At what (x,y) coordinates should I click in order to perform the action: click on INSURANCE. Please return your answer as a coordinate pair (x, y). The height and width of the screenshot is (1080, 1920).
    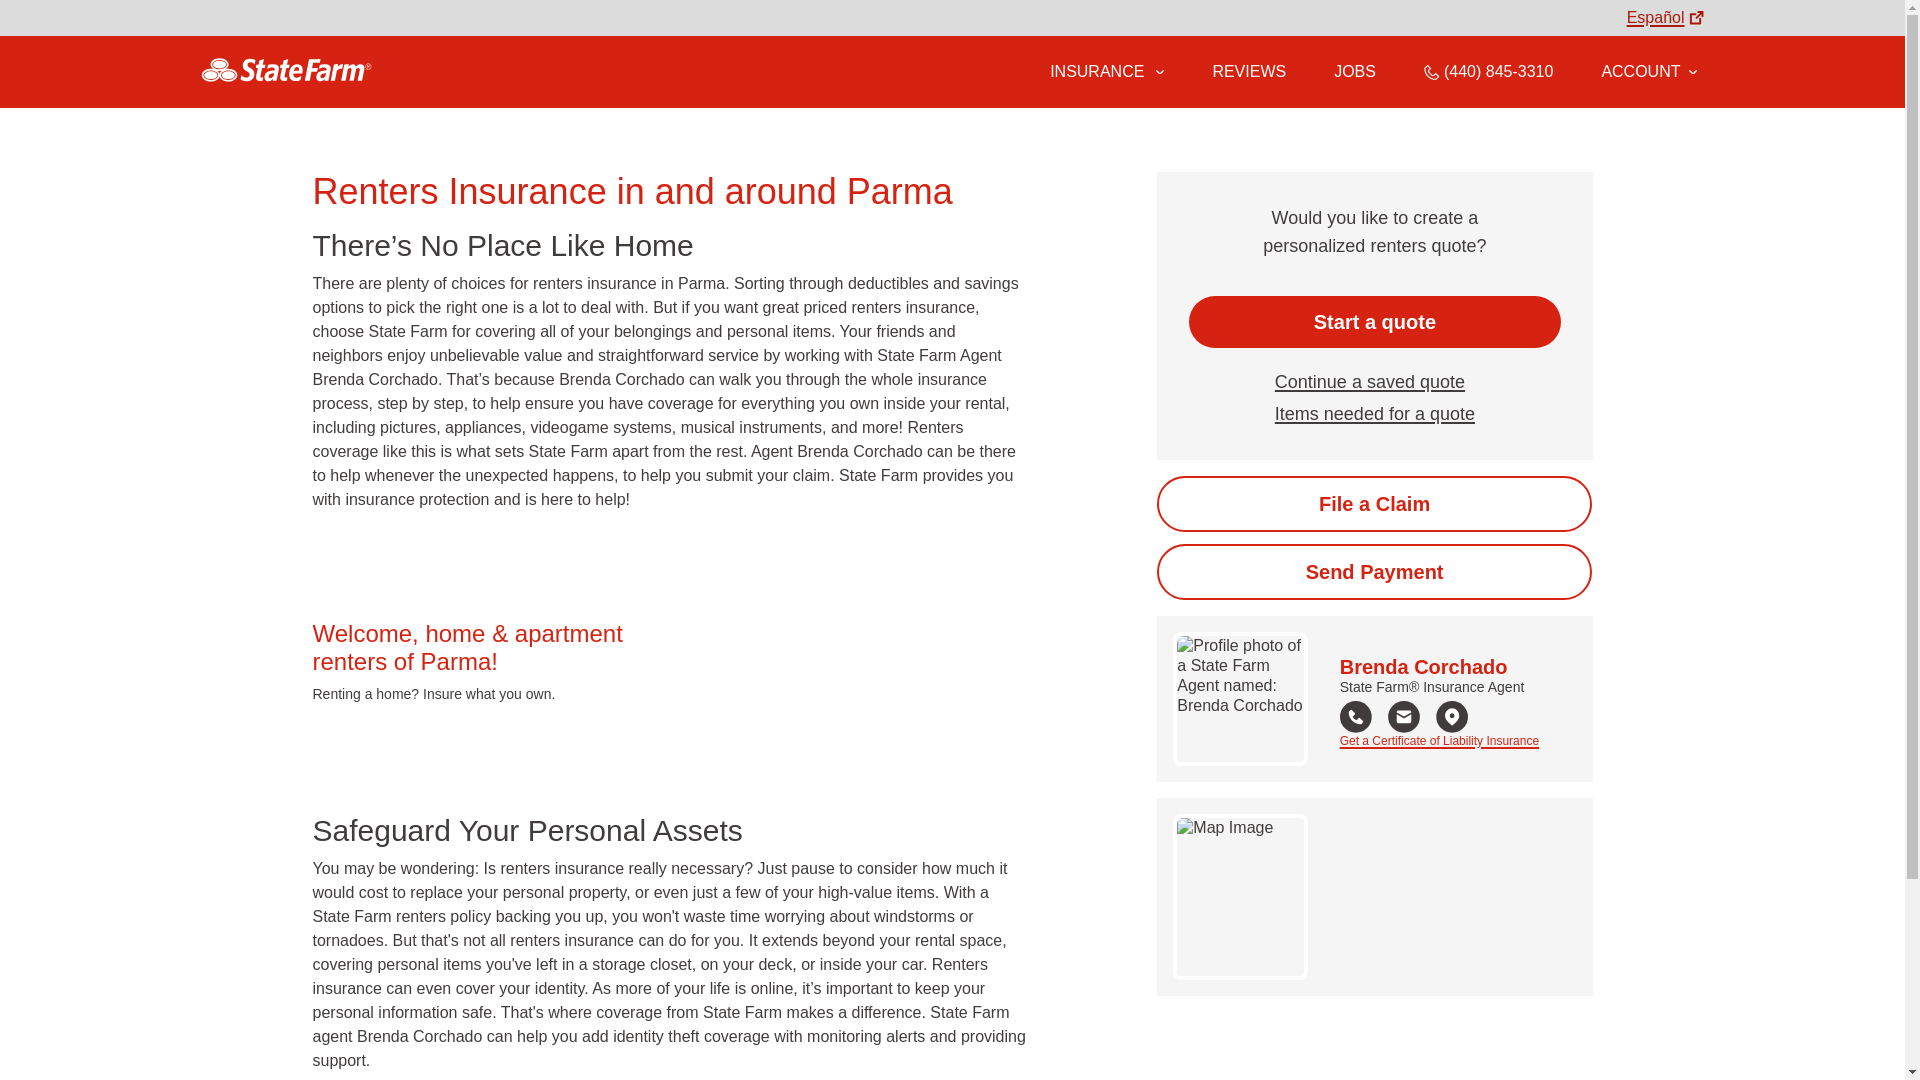
    Looking at the image, I should click on (1095, 71).